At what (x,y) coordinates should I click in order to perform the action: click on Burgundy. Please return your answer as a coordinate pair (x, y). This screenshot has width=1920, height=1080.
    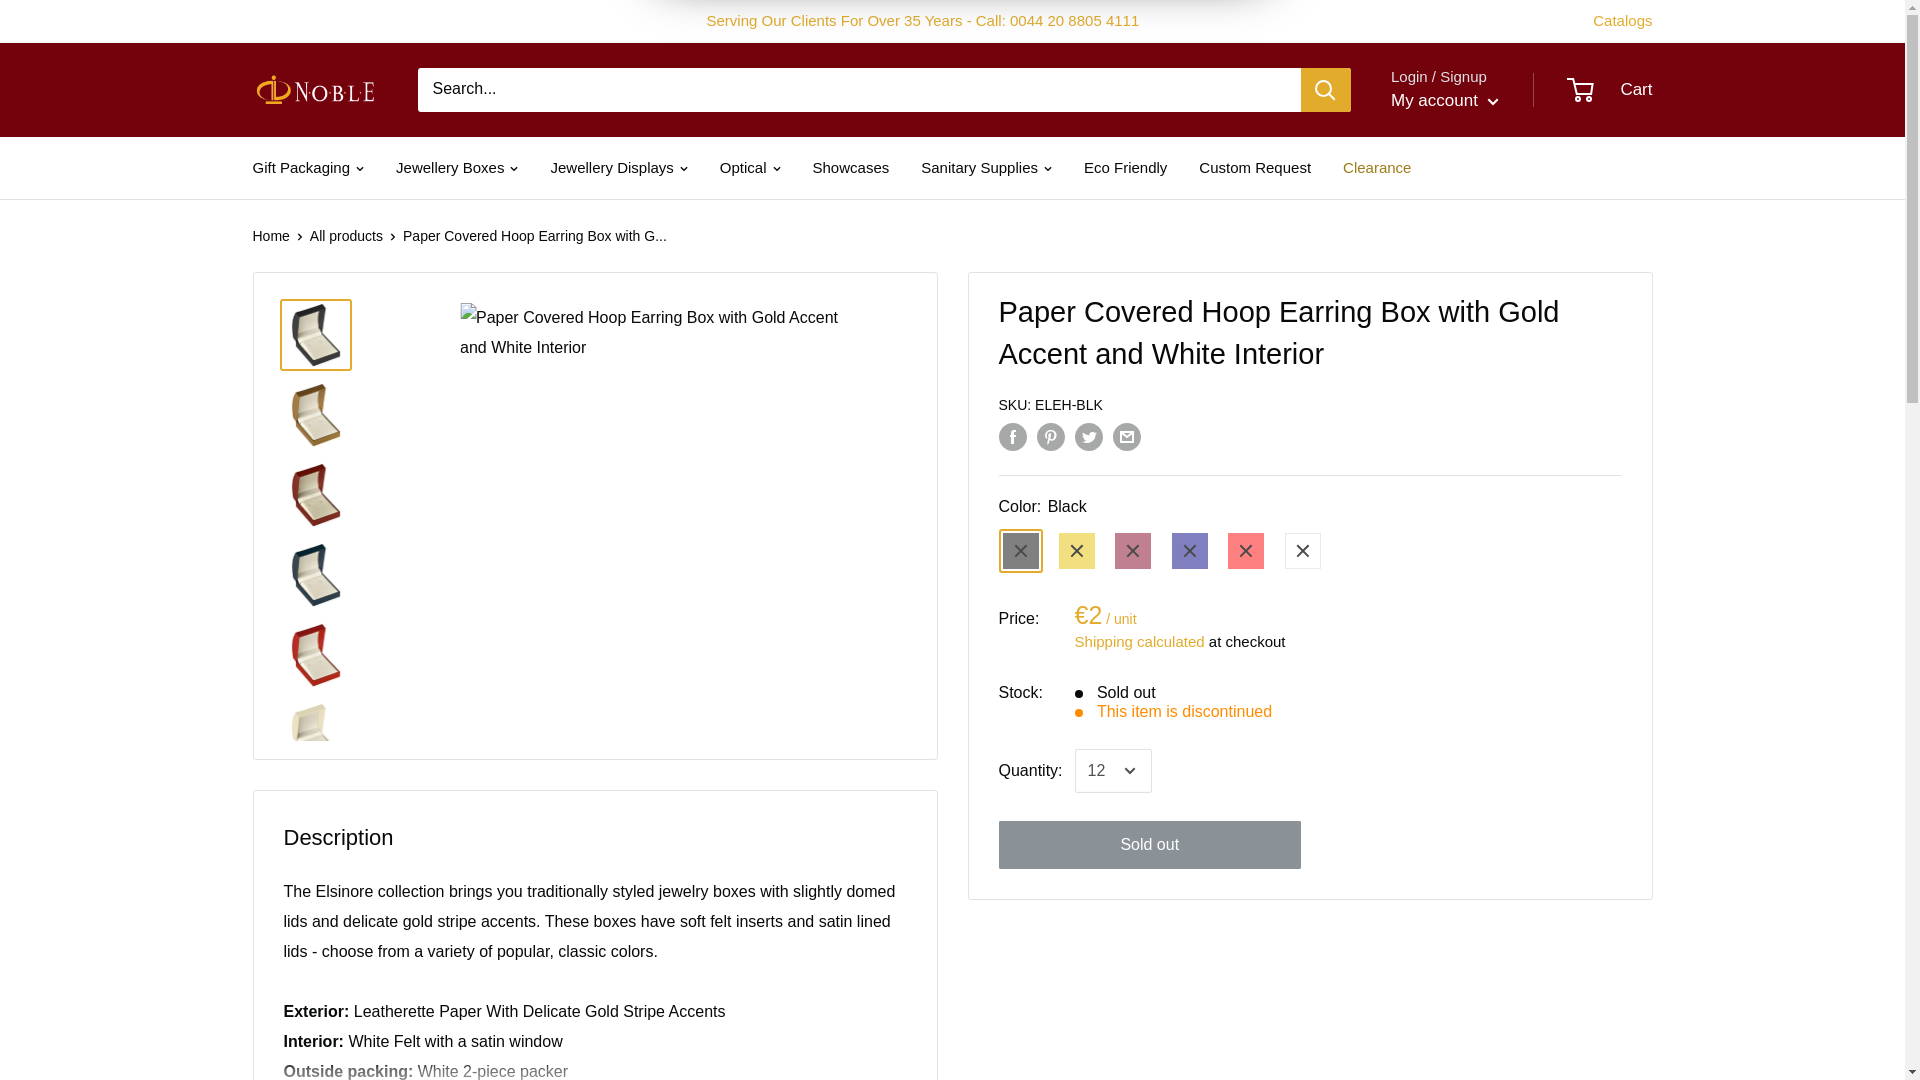
    Looking at the image, I should click on (1132, 551).